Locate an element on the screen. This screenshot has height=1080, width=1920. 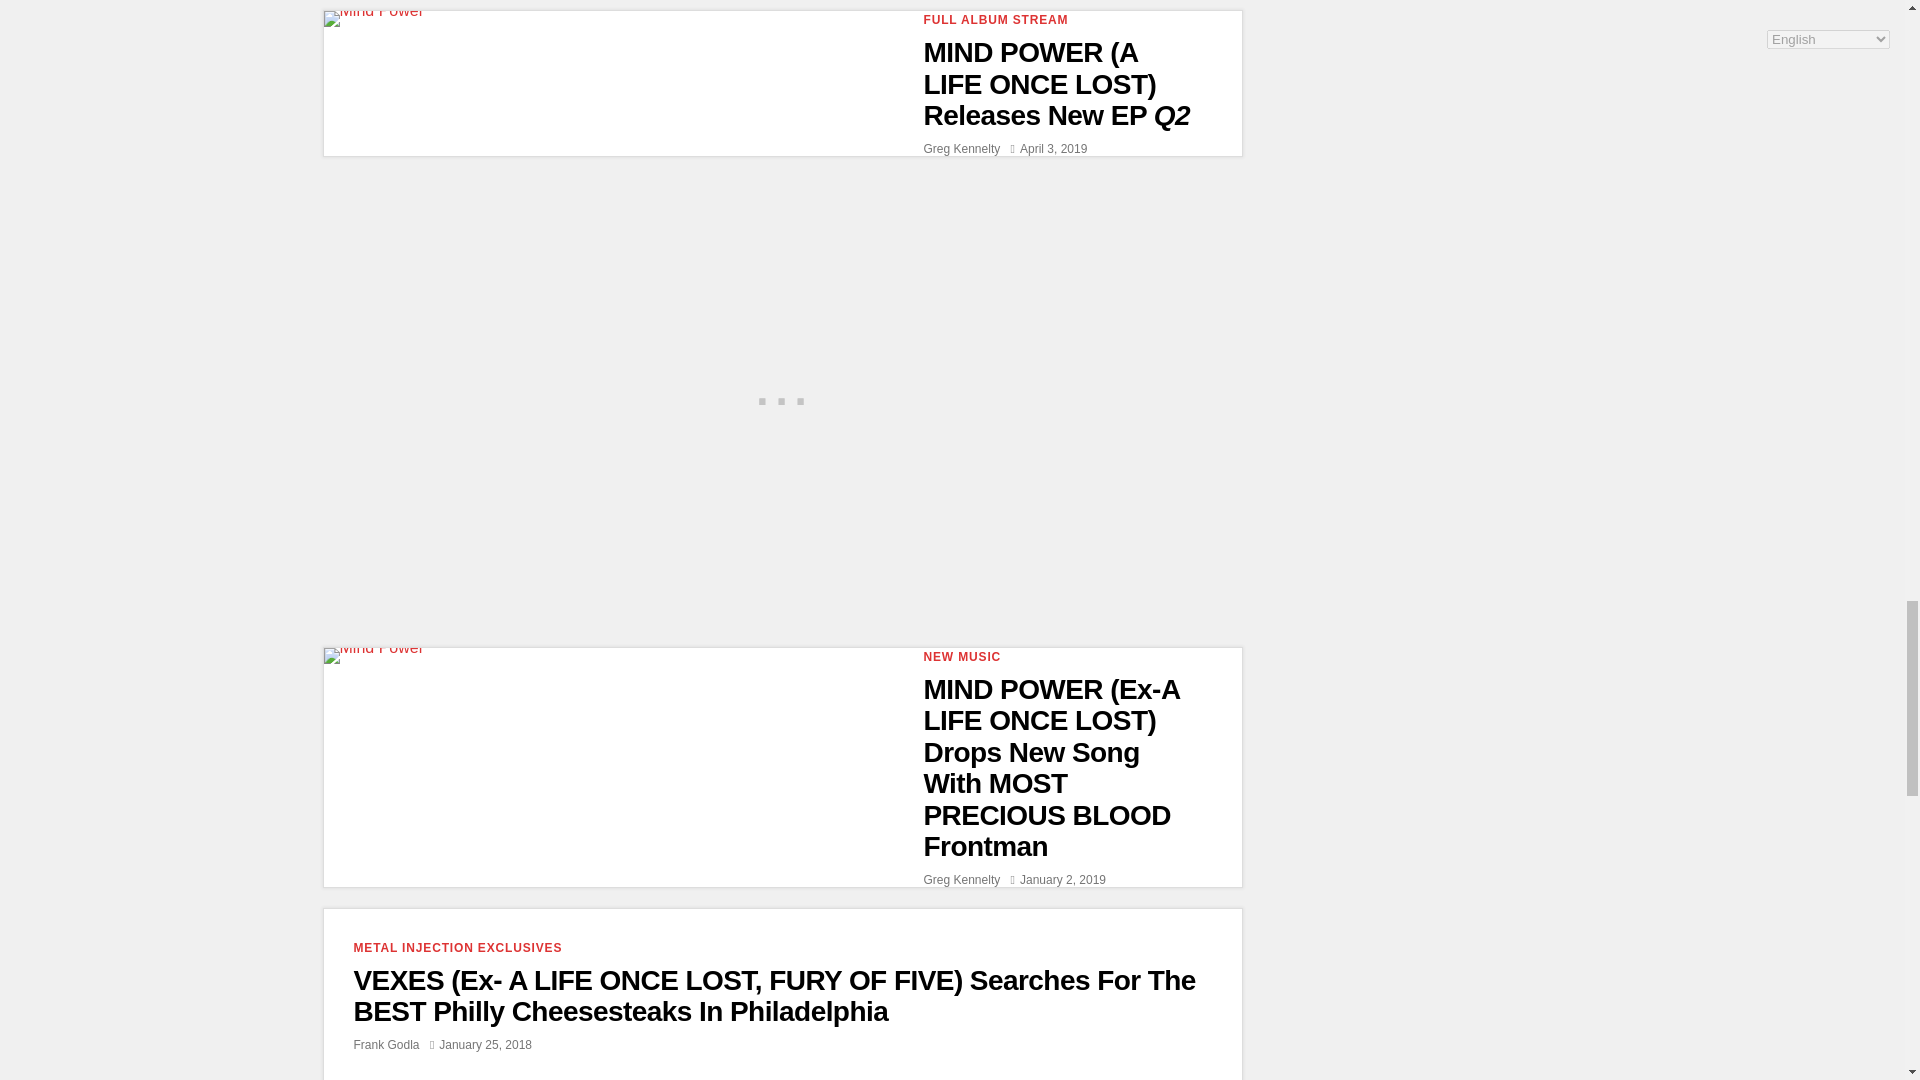
Posts by Frank Godla is located at coordinates (386, 1044).